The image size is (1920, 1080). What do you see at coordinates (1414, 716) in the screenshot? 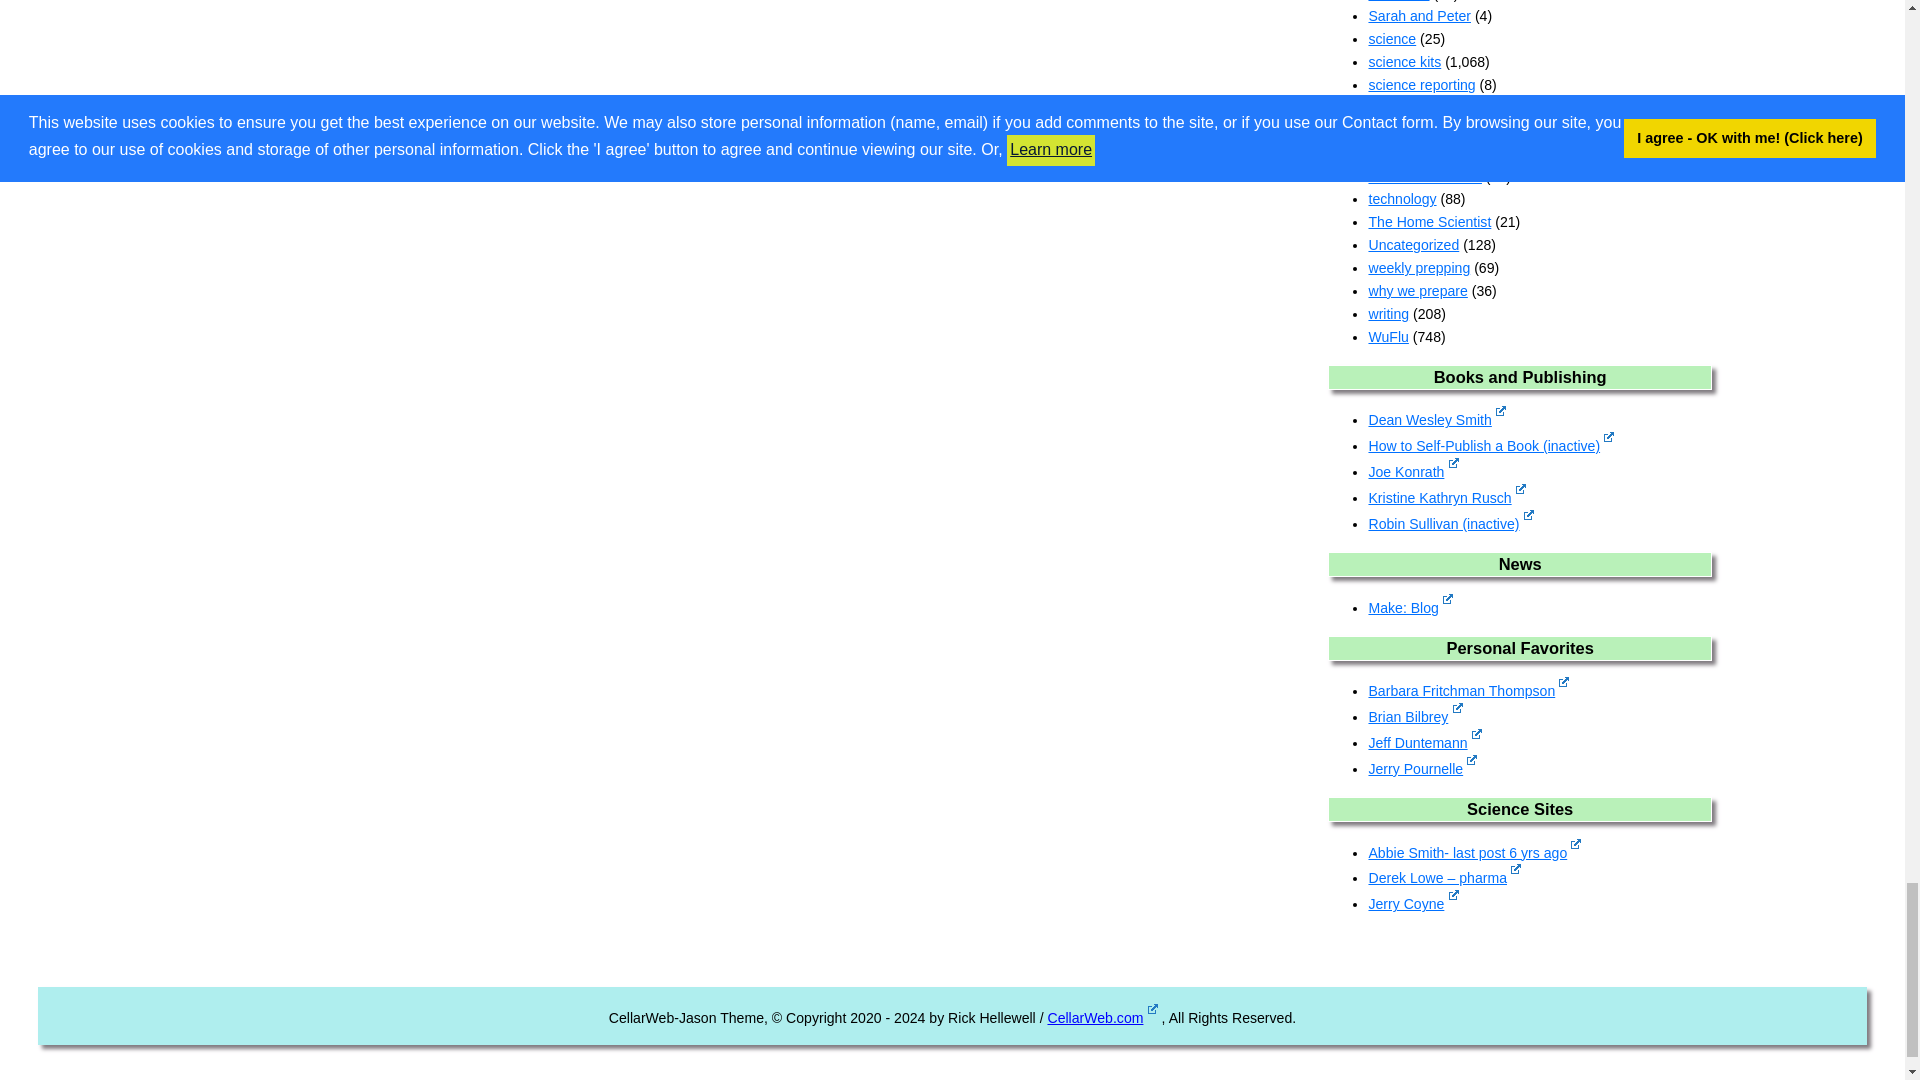
I see `Personal blog` at bounding box center [1414, 716].